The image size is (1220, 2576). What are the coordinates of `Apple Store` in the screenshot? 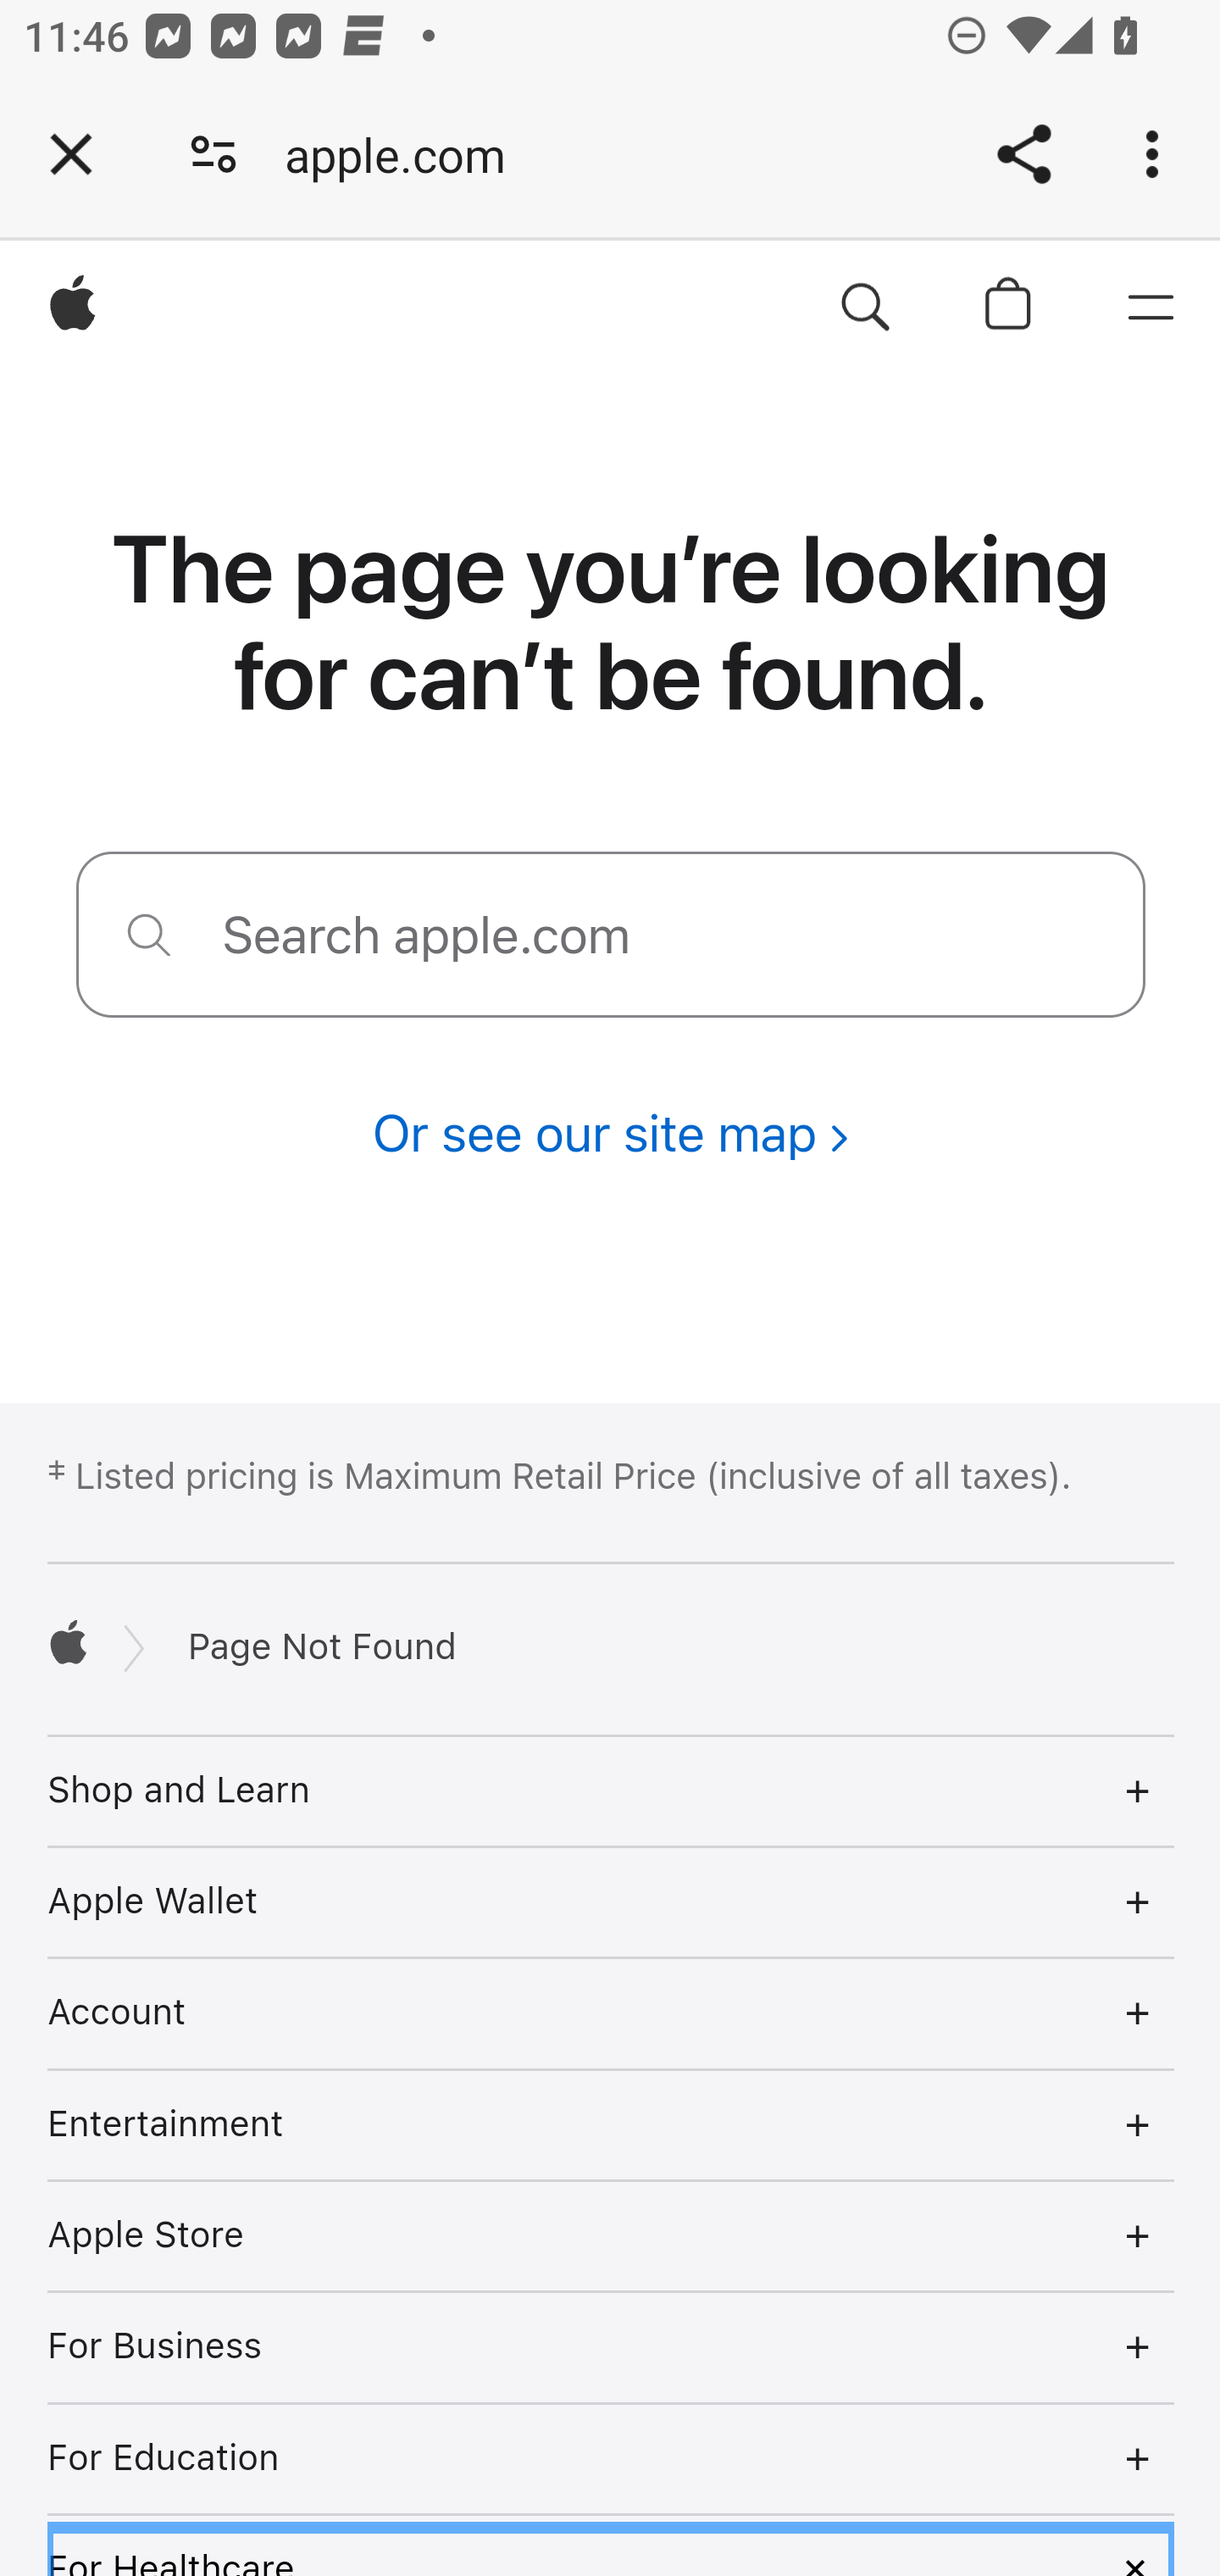 It's located at (612, 2235).